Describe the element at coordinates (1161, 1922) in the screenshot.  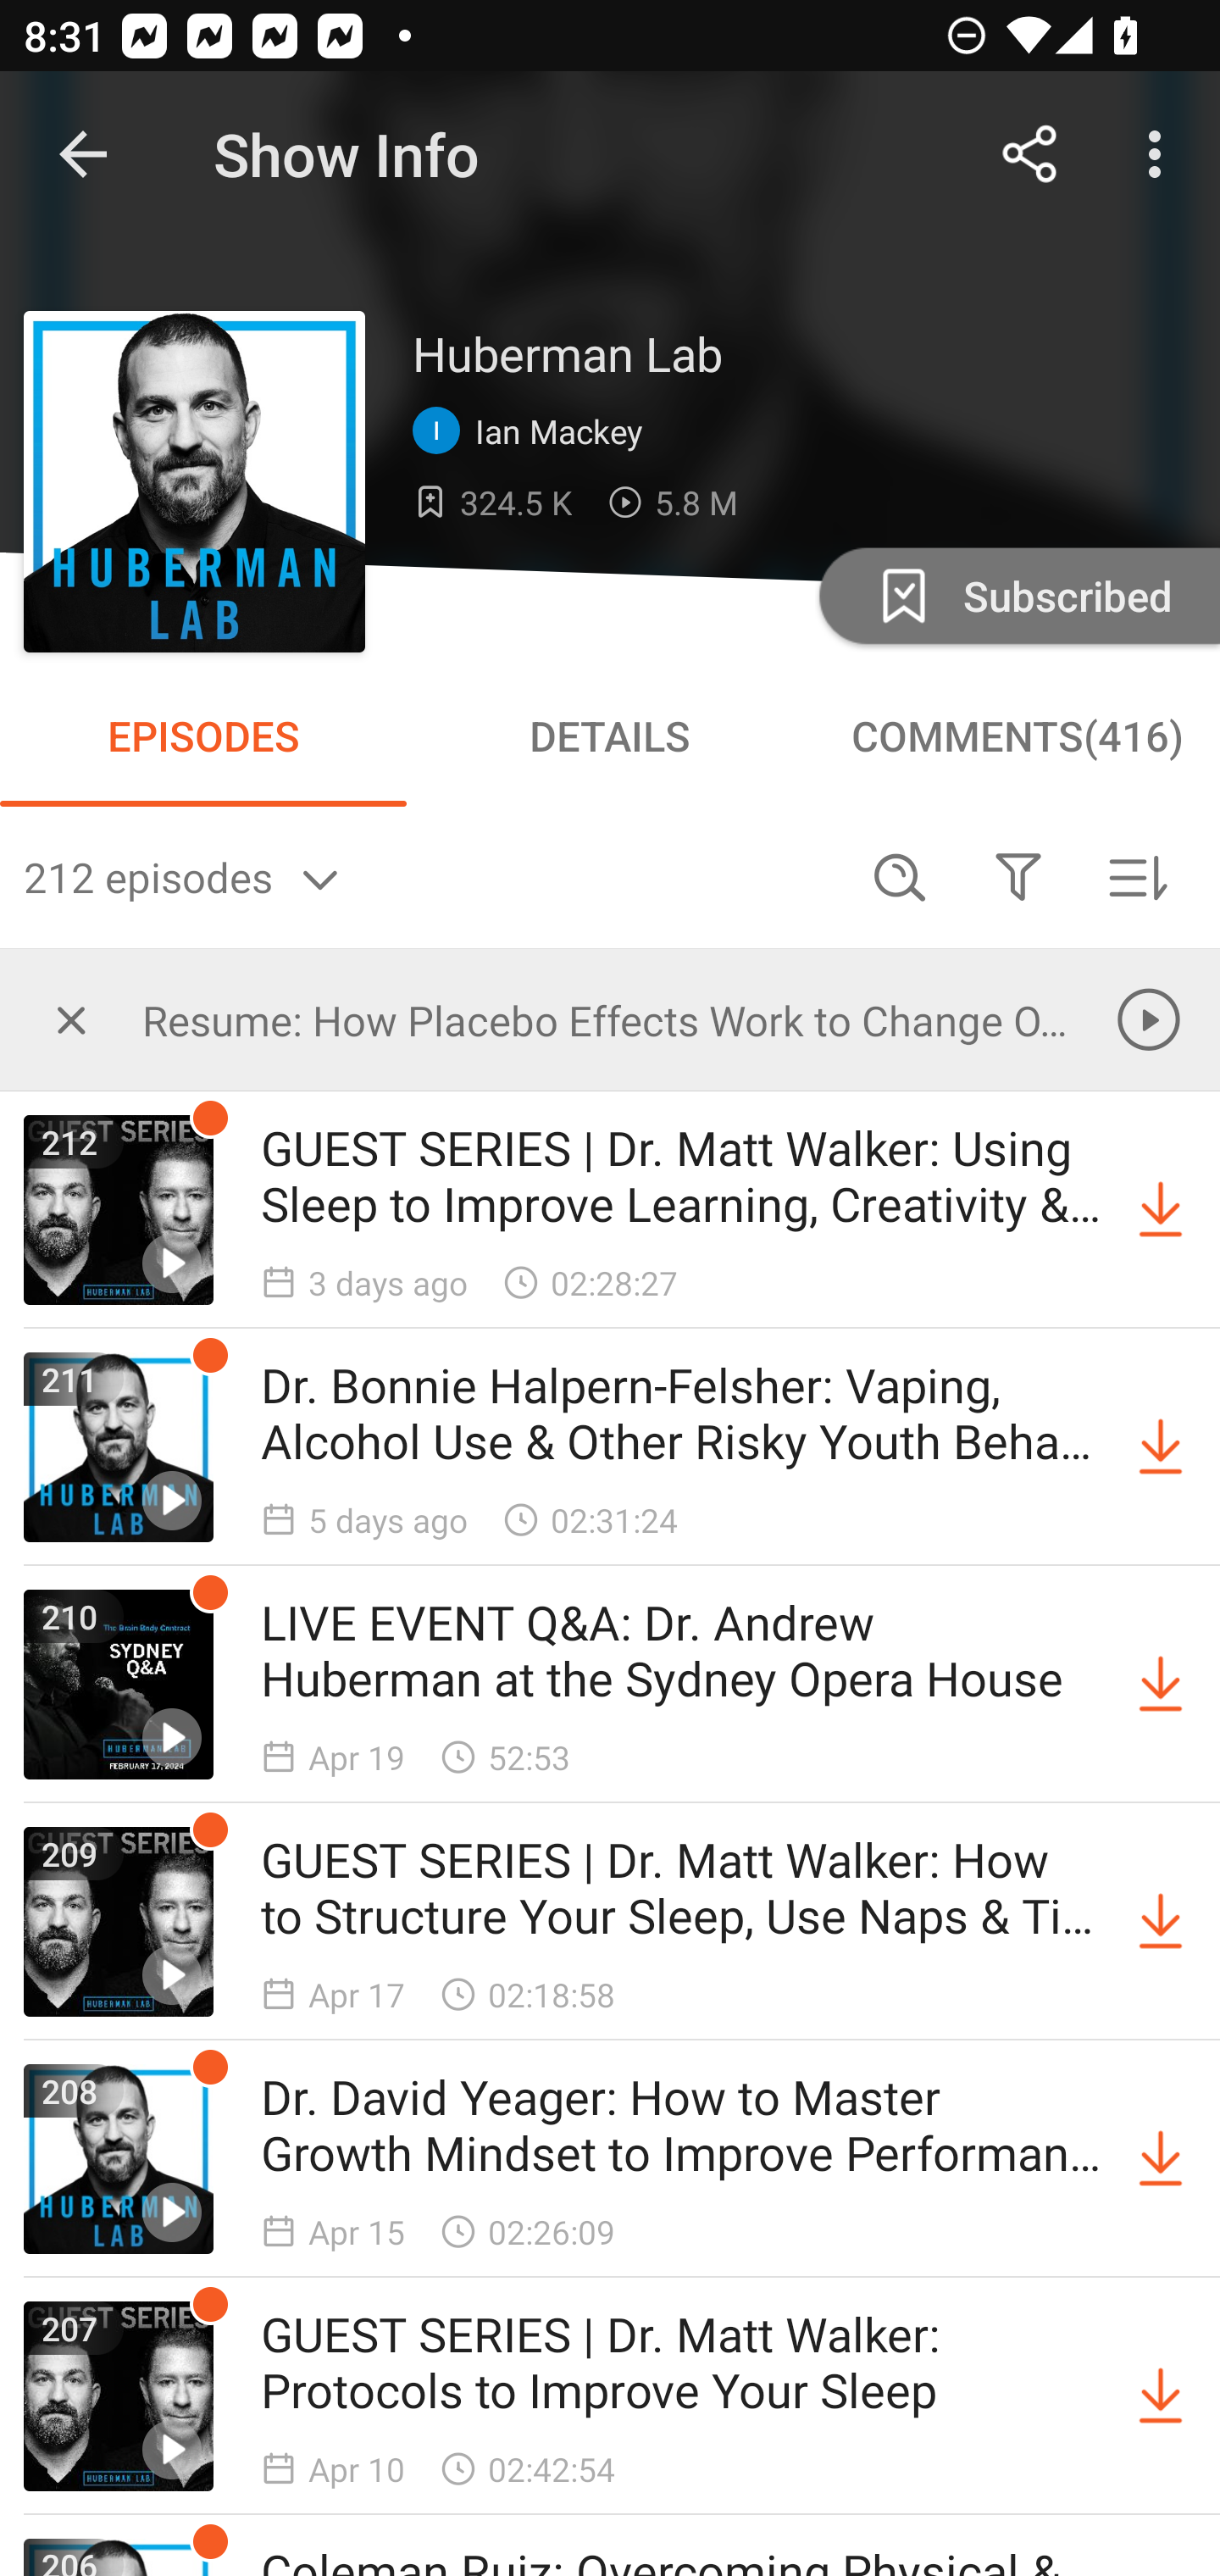
I see `Download` at that location.